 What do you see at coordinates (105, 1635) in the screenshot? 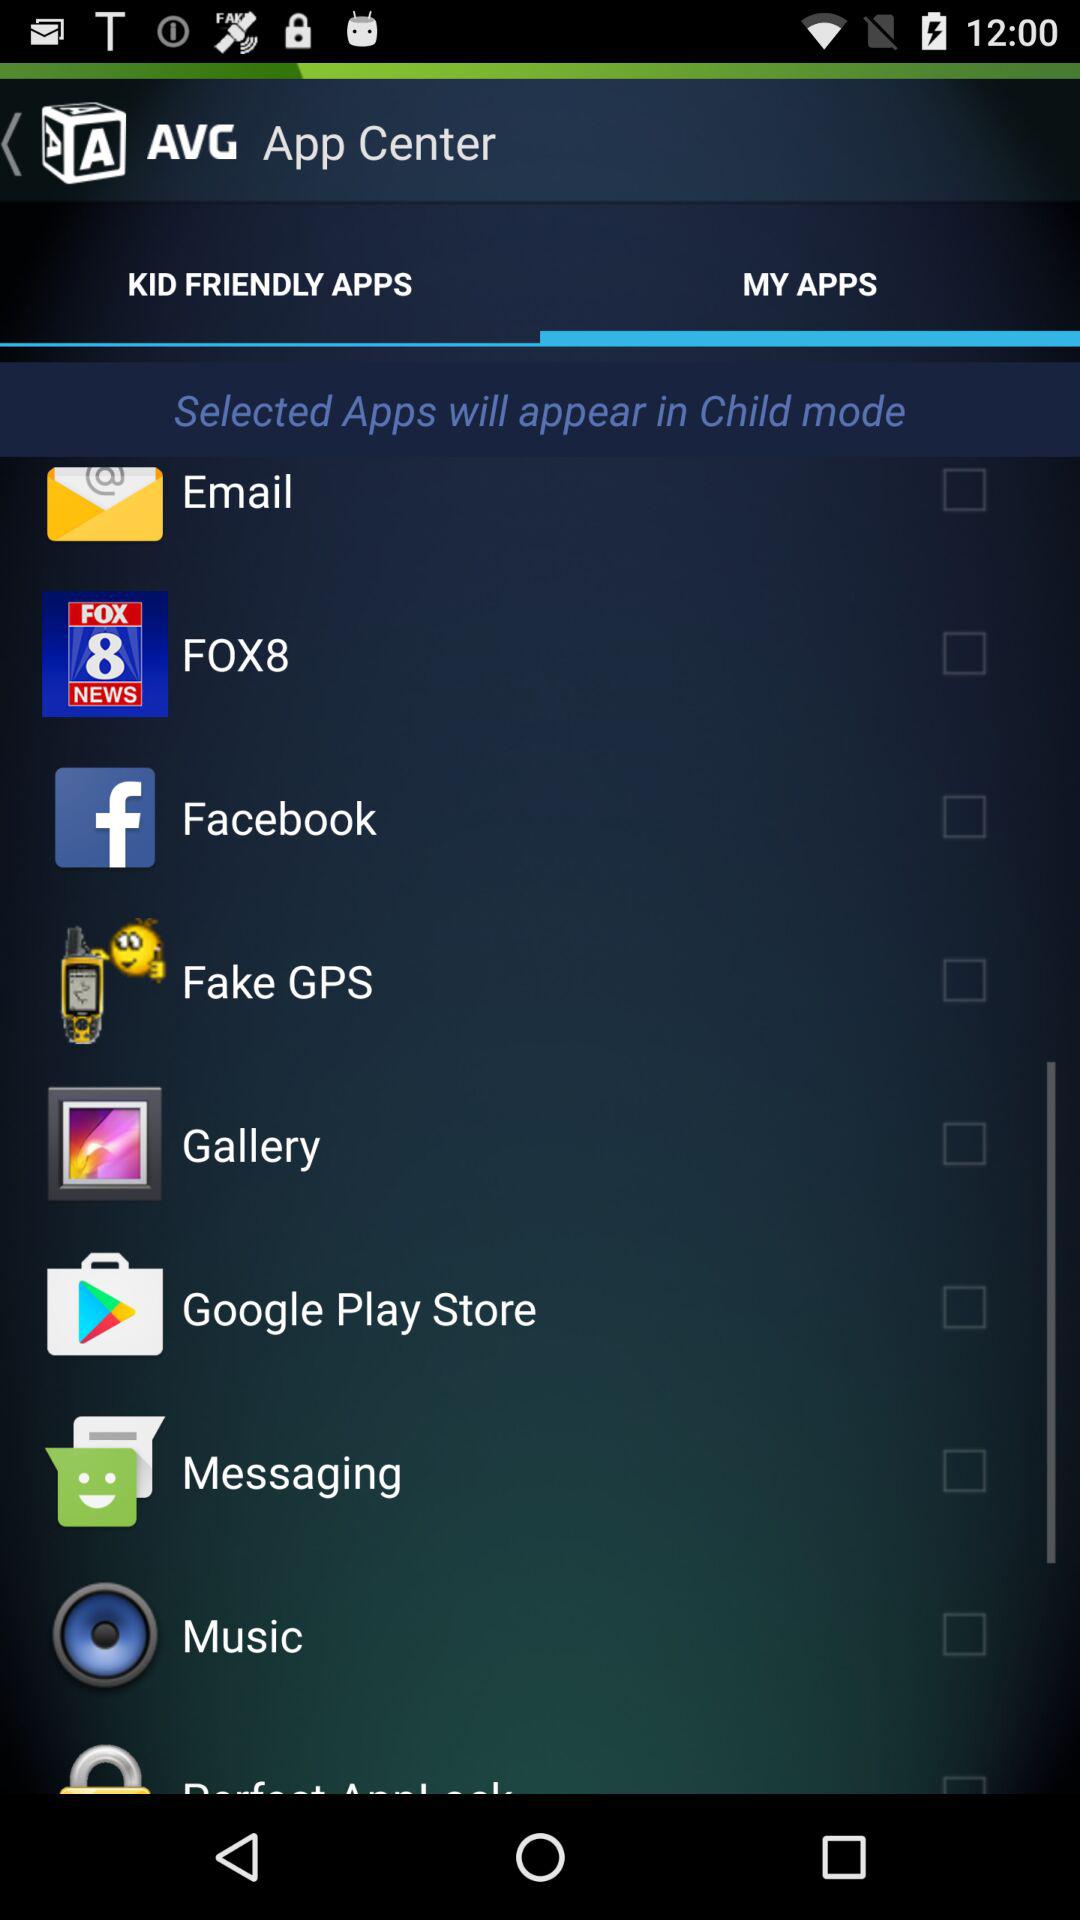
I see `my music` at bounding box center [105, 1635].